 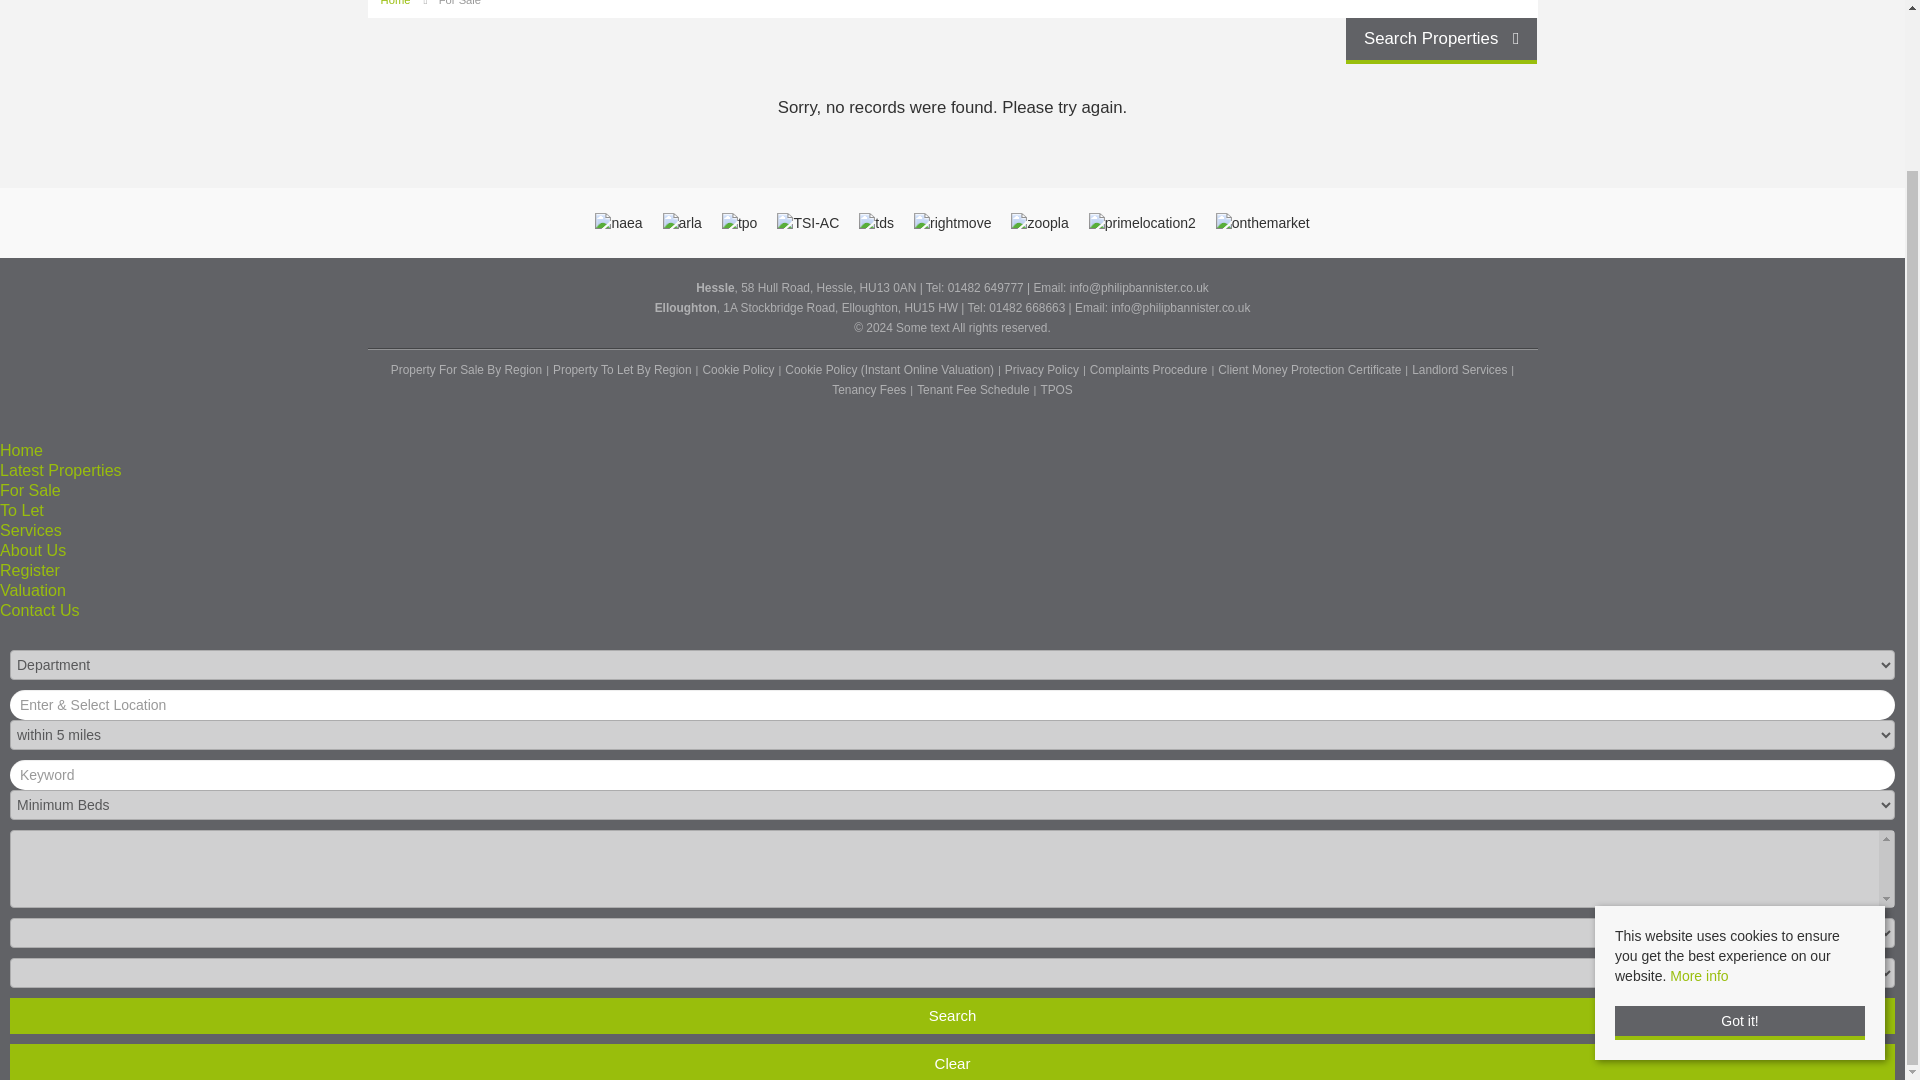 I want to click on Cookie Policy, so click(x=738, y=370).